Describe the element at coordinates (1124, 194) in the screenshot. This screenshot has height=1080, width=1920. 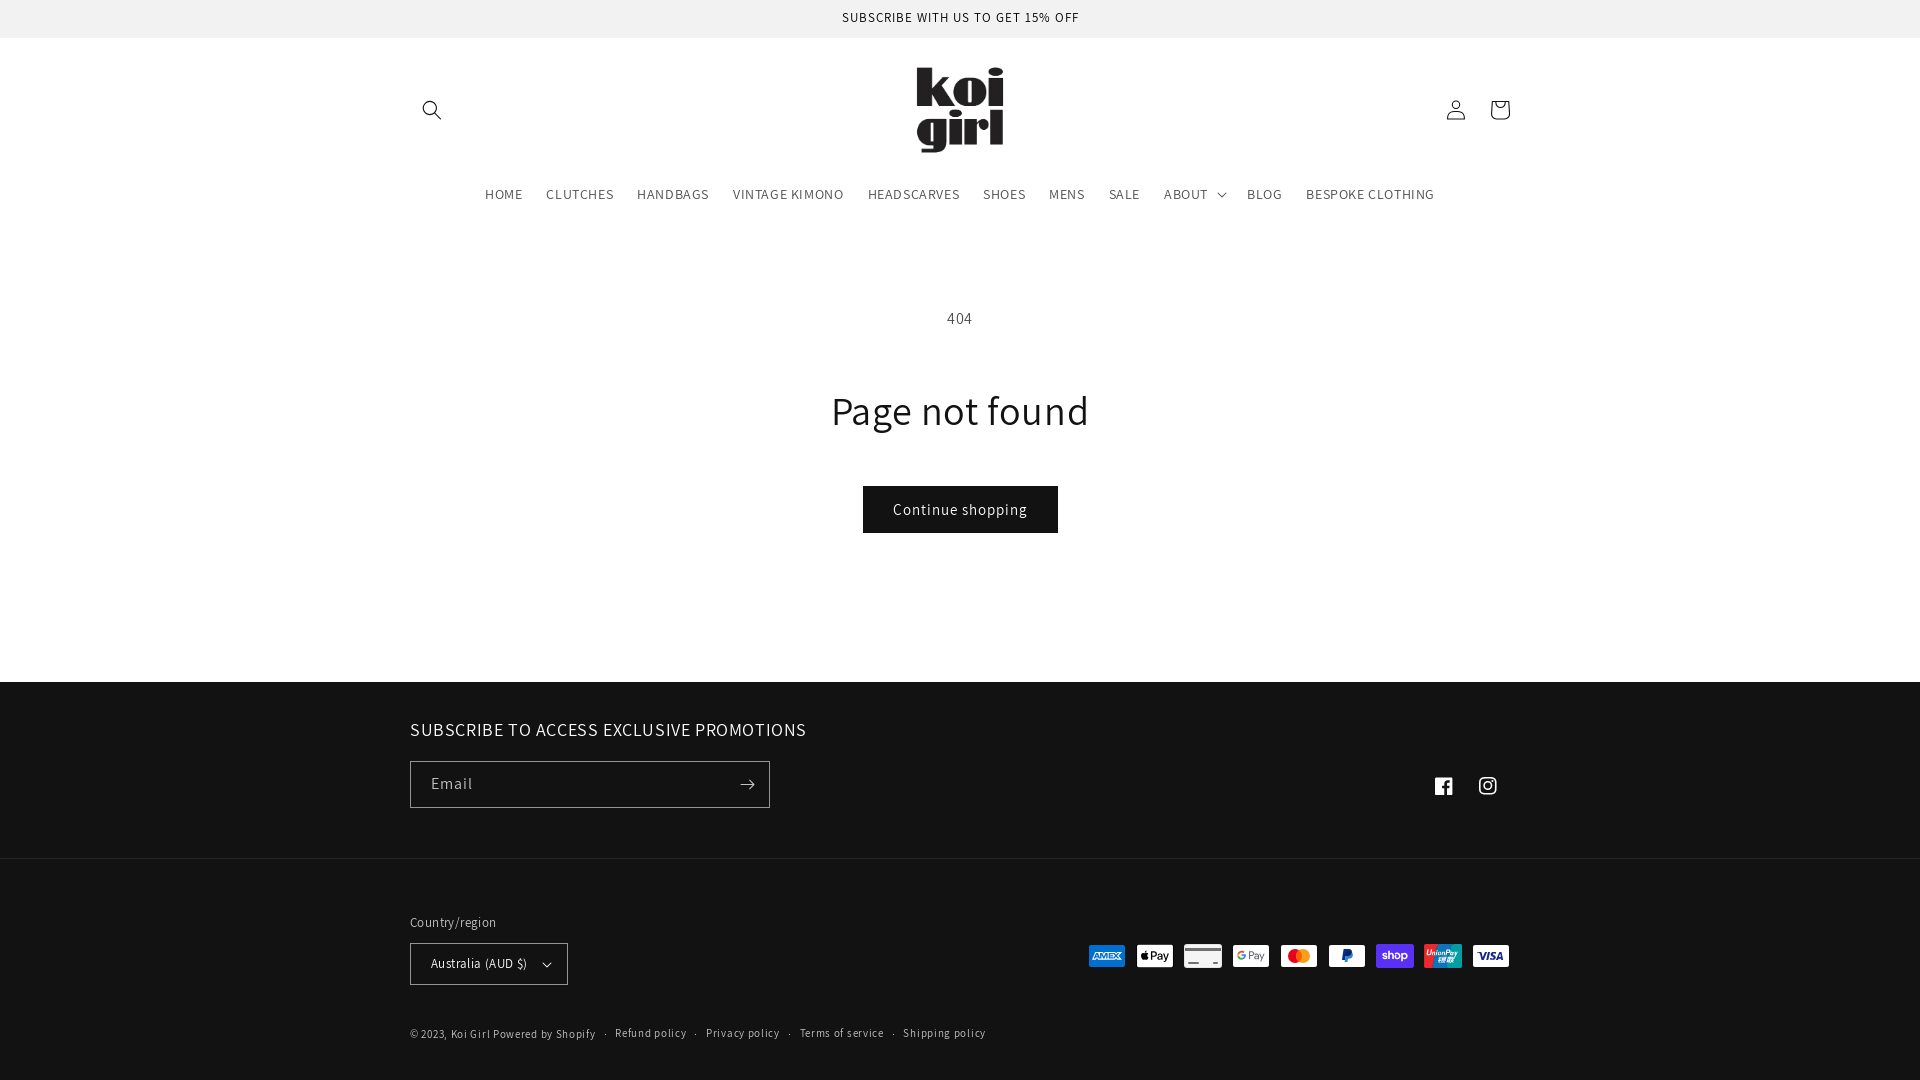
I see `SALE` at that location.